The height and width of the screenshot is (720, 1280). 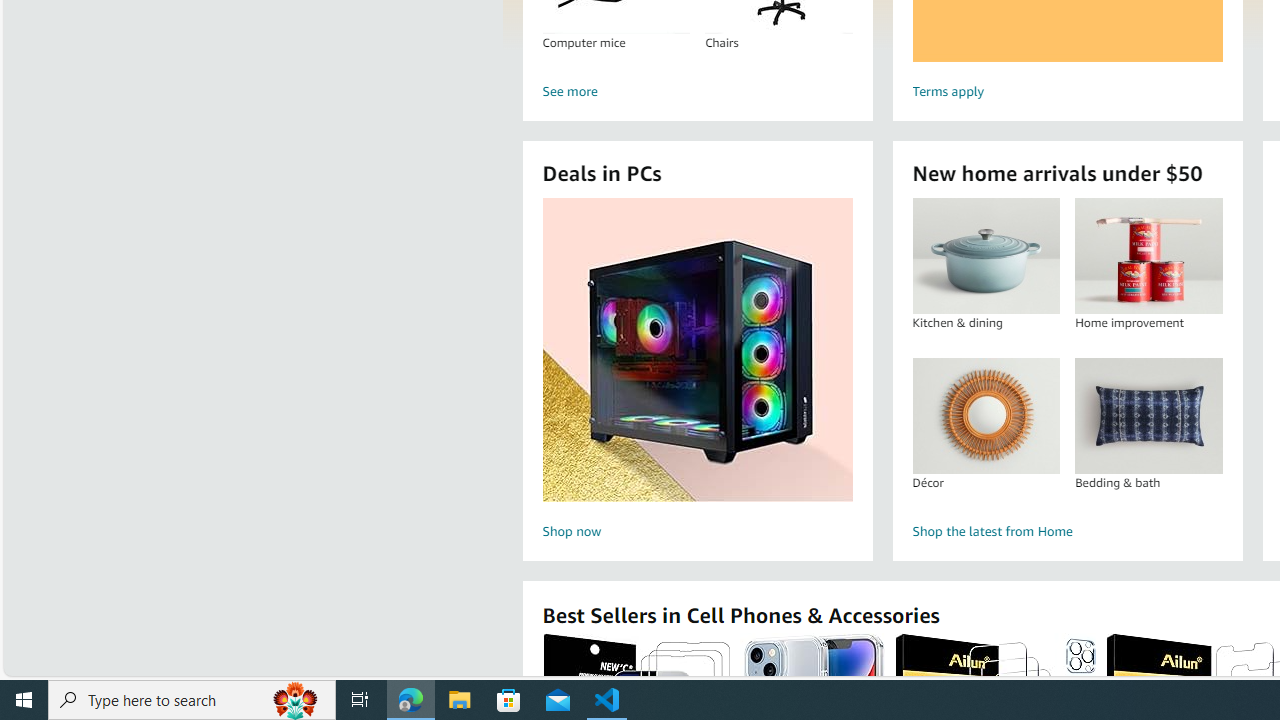 I want to click on Kitchen & dining, so click(x=985, y=256).